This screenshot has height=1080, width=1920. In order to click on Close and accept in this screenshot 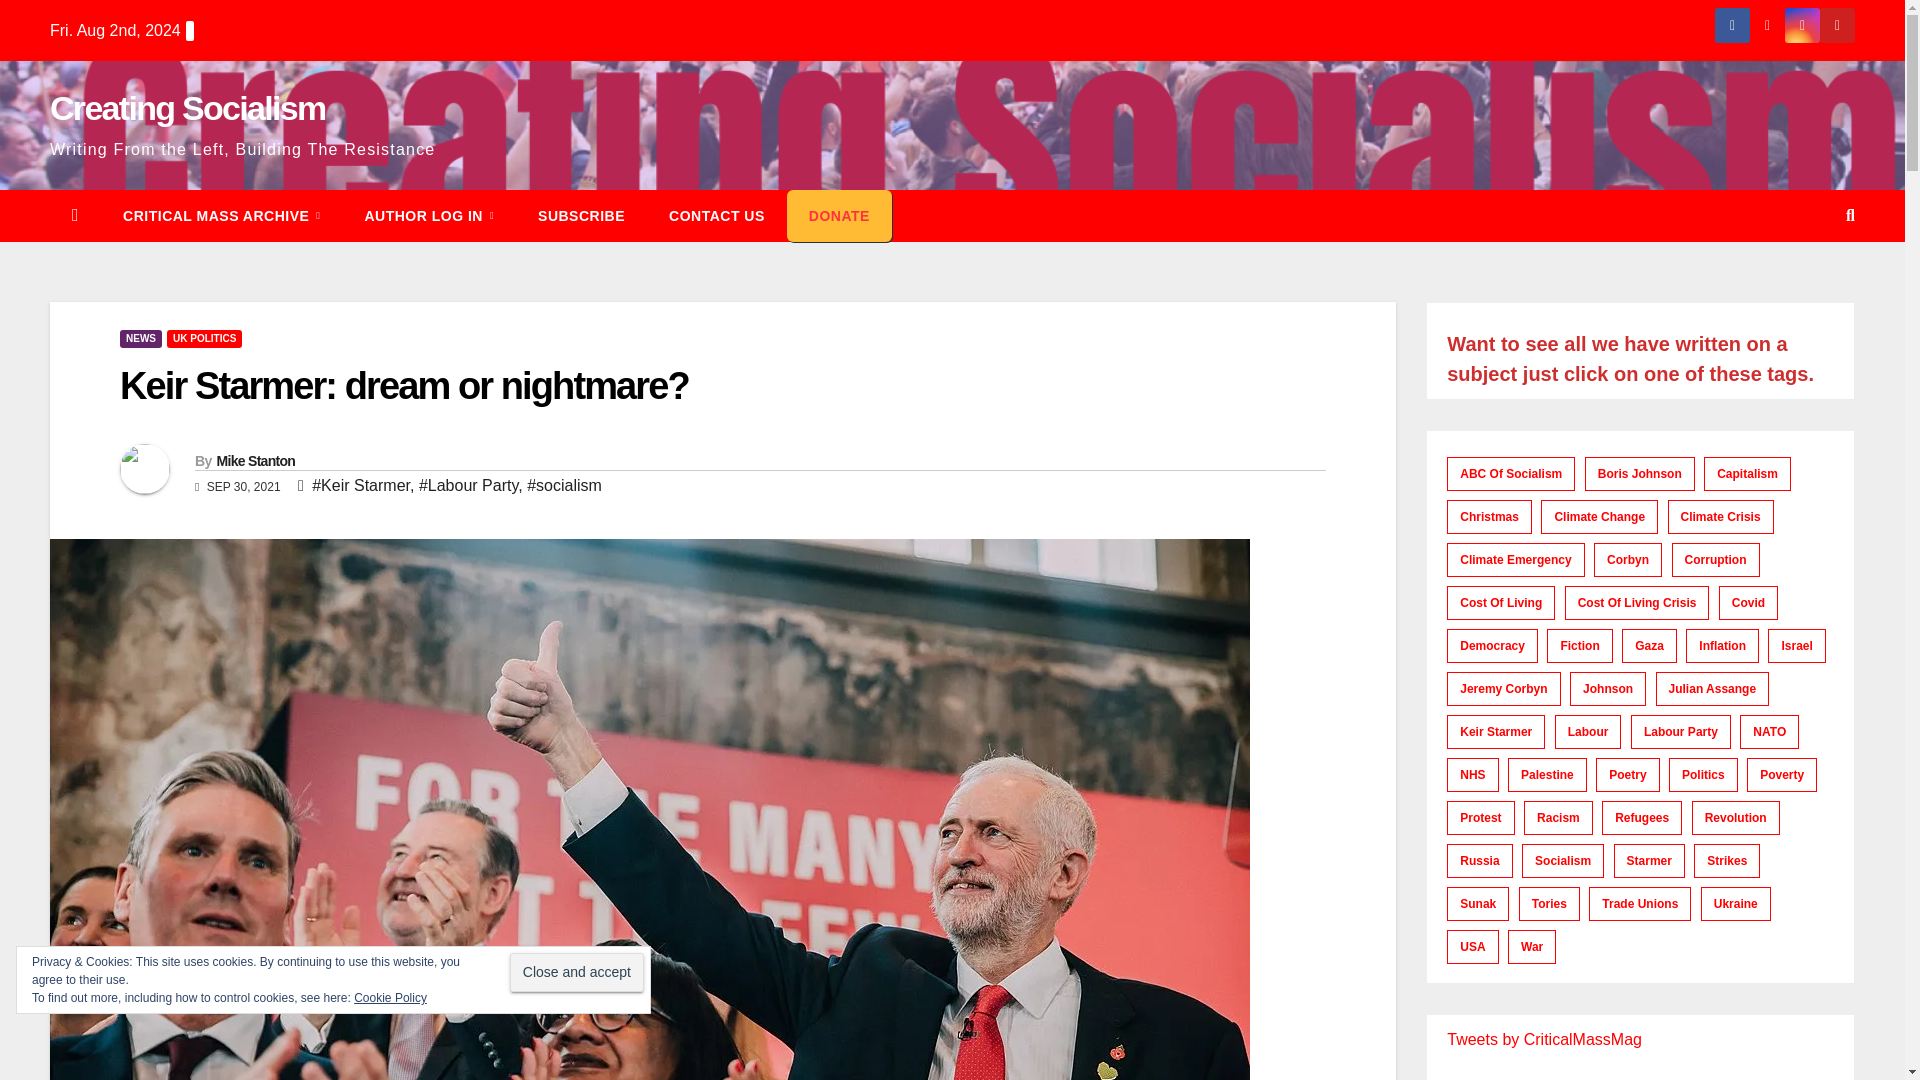, I will do `click(576, 972)`.